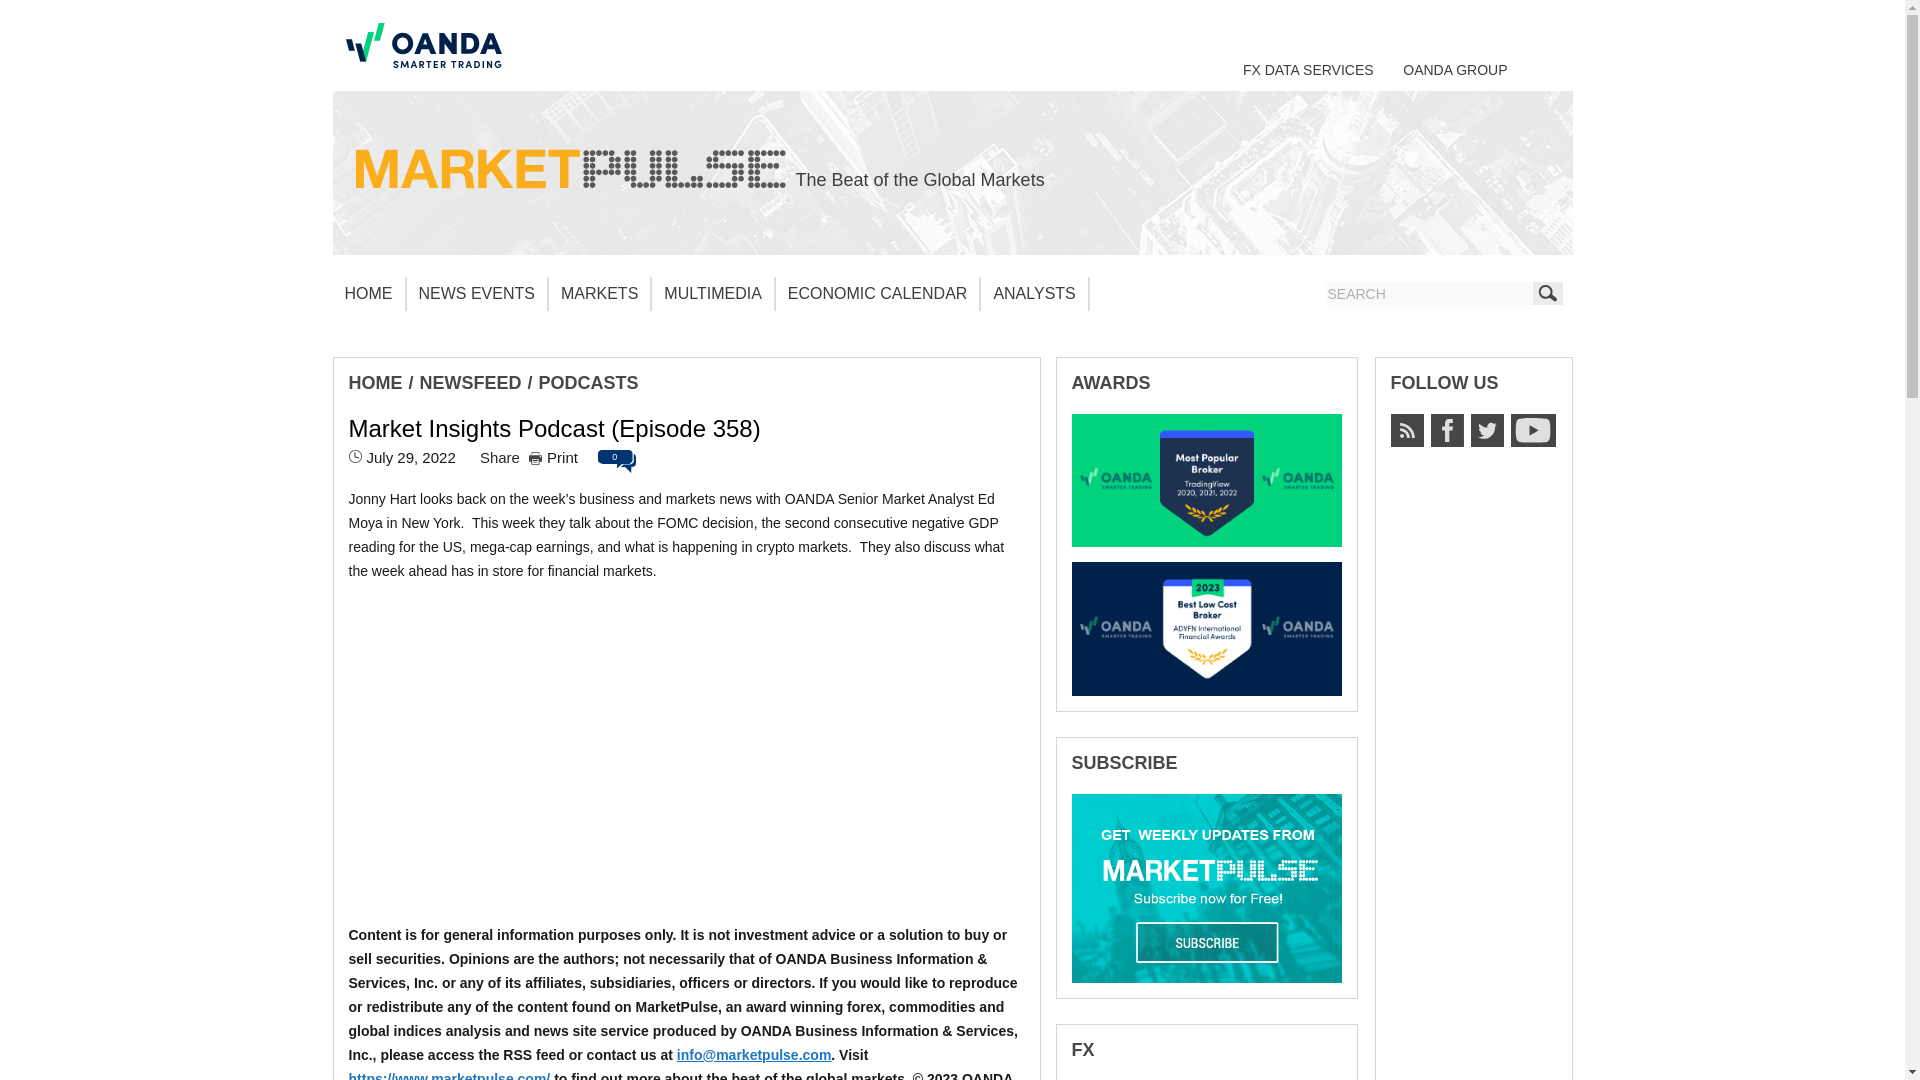  I want to click on HOME, so click(374, 382).